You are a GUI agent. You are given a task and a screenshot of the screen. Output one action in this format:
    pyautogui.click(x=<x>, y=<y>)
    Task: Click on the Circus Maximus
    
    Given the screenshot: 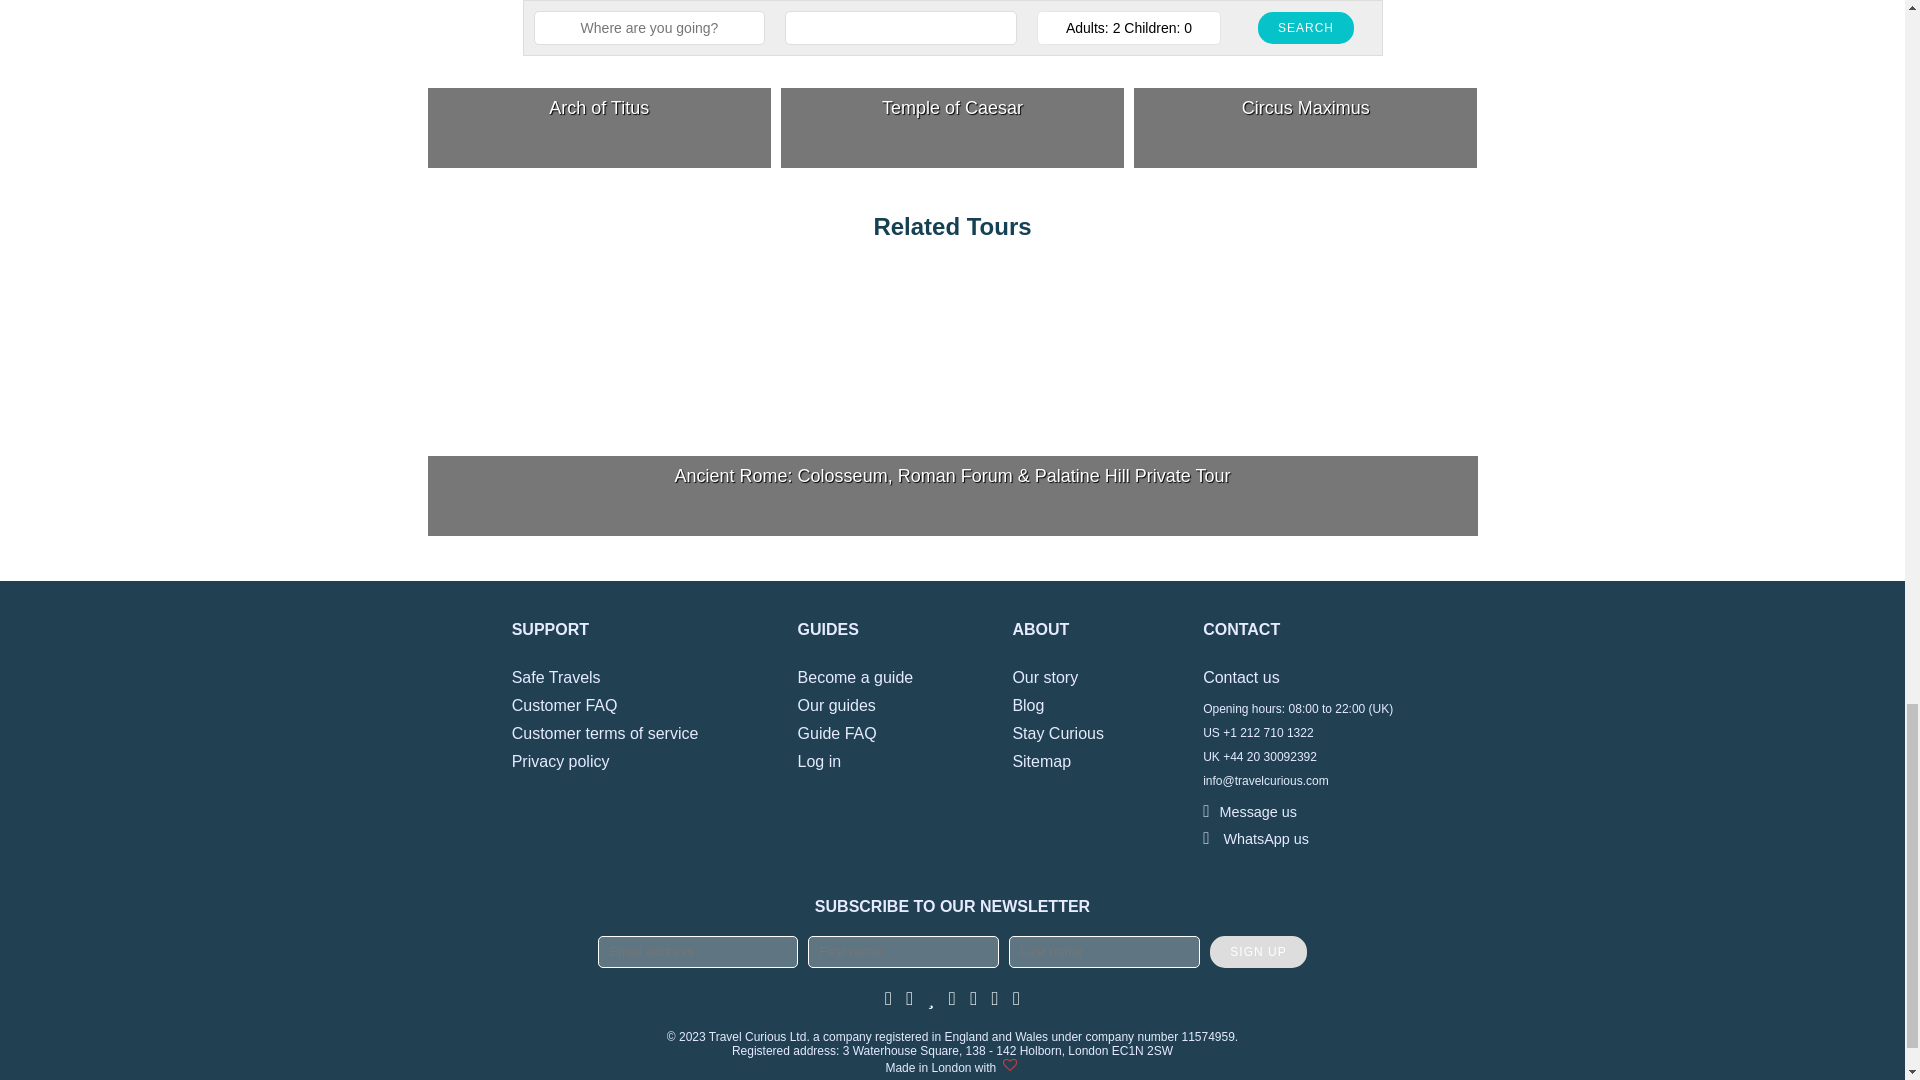 What is the action you would take?
    pyautogui.click(x=1305, y=84)
    